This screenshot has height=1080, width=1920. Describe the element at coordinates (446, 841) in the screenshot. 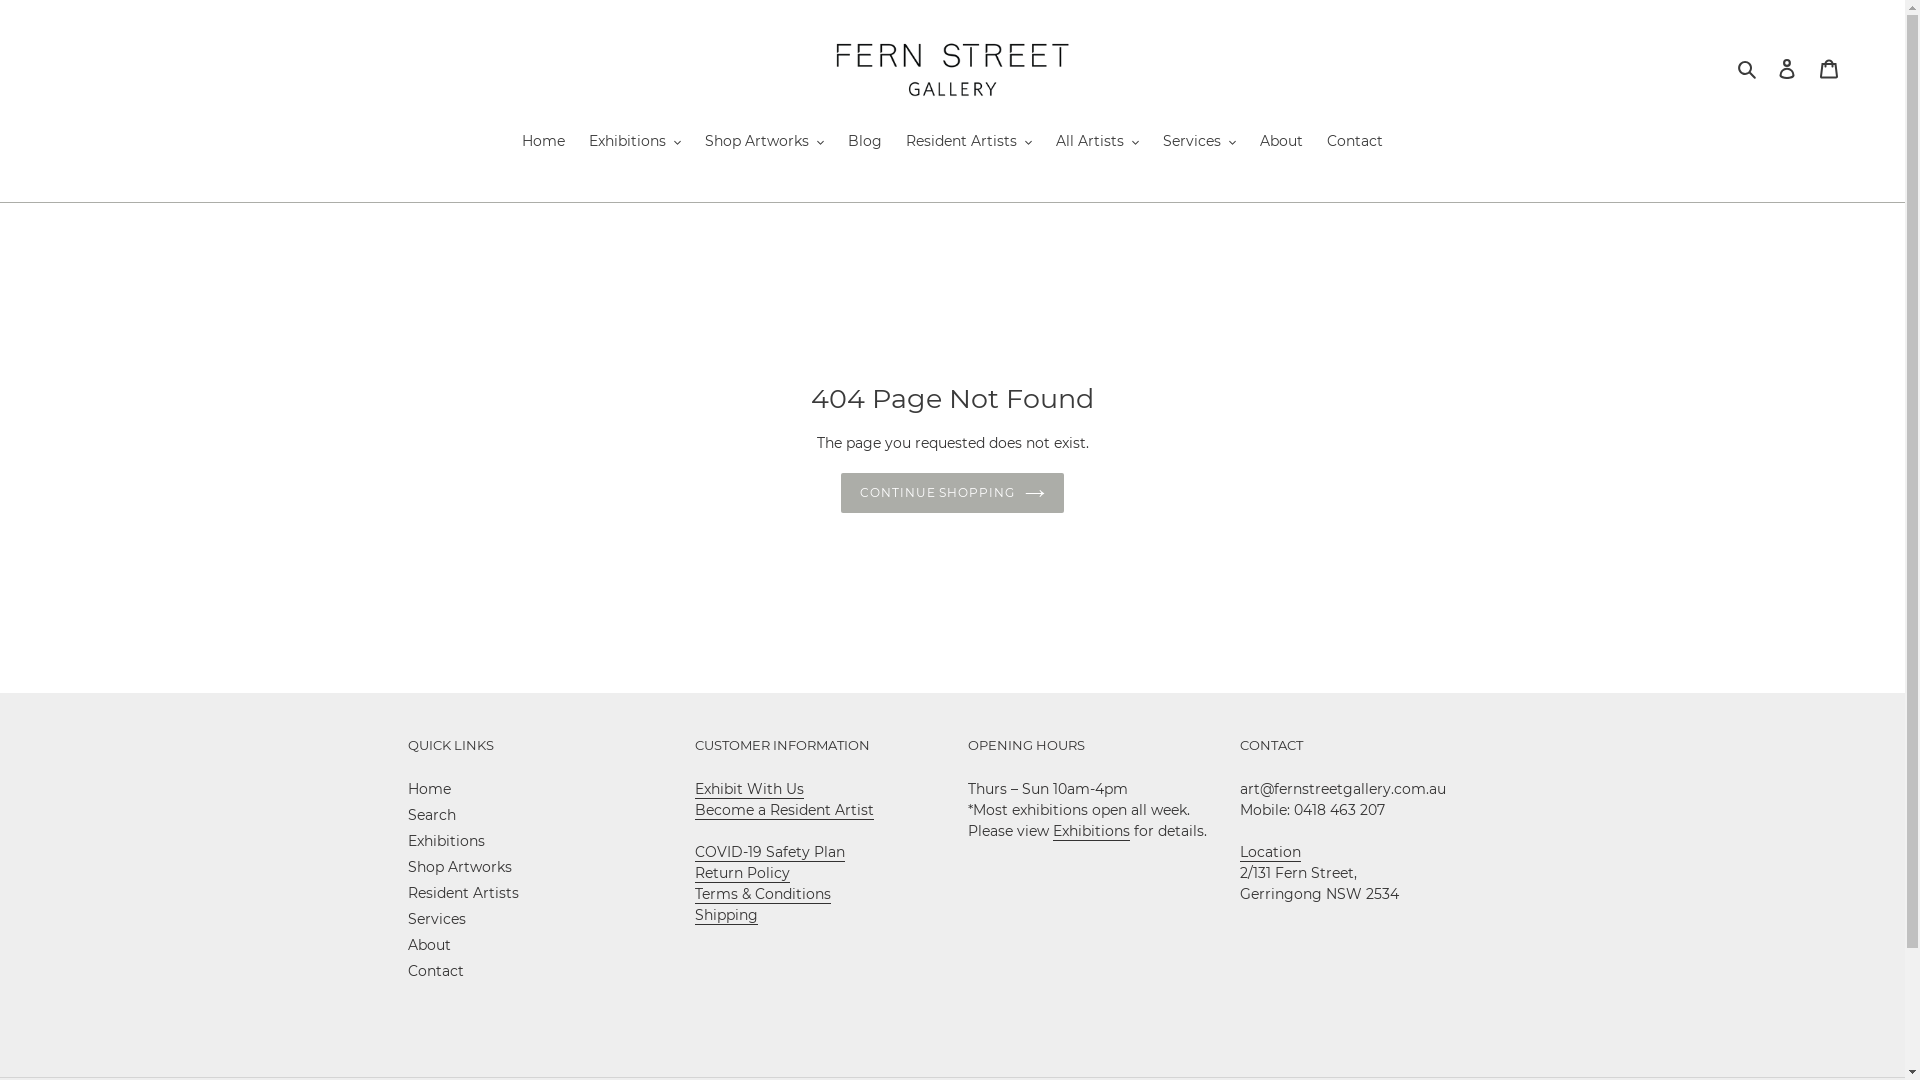

I see `Exhibitions` at that location.